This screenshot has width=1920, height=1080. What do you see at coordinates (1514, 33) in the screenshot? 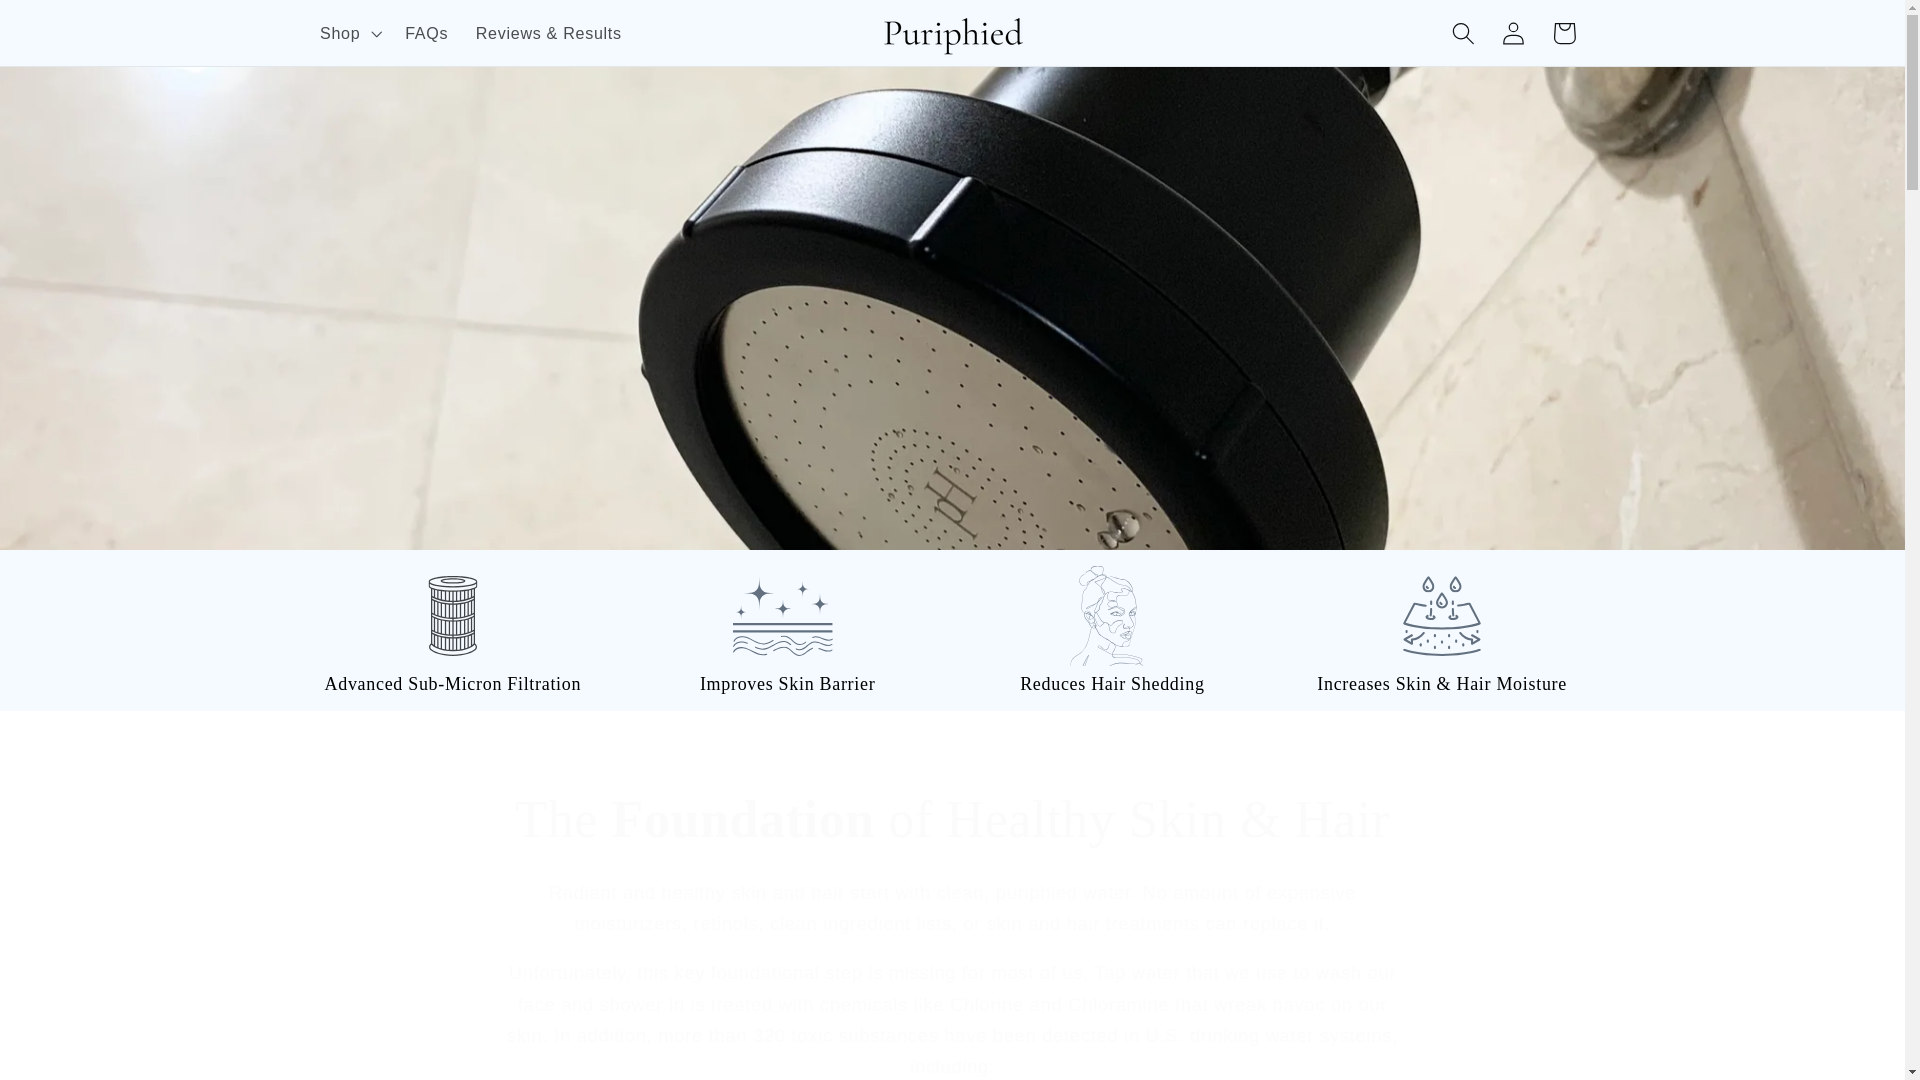
I see `Log in` at bounding box center [1514, 33].